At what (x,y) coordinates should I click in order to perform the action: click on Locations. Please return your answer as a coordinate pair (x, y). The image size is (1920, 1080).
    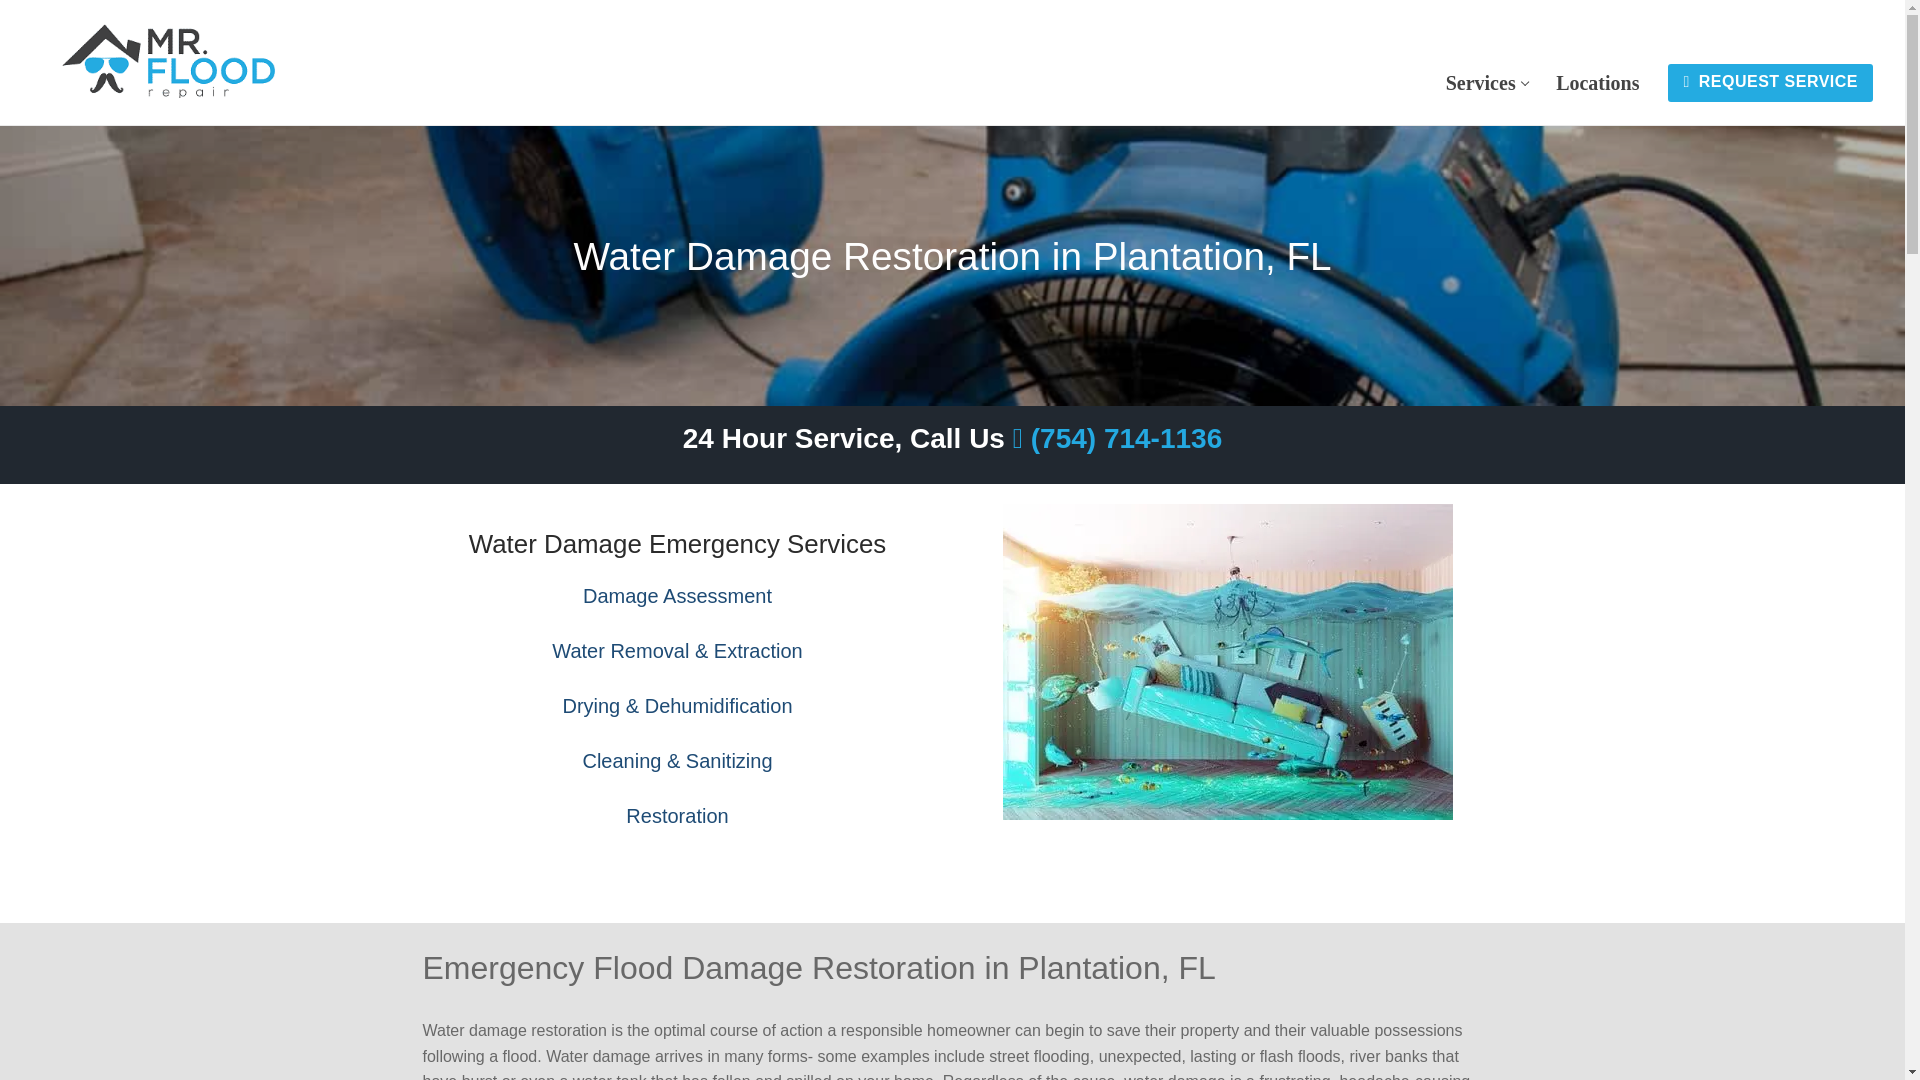
    Looking at the image, I should click on (1597, 82).